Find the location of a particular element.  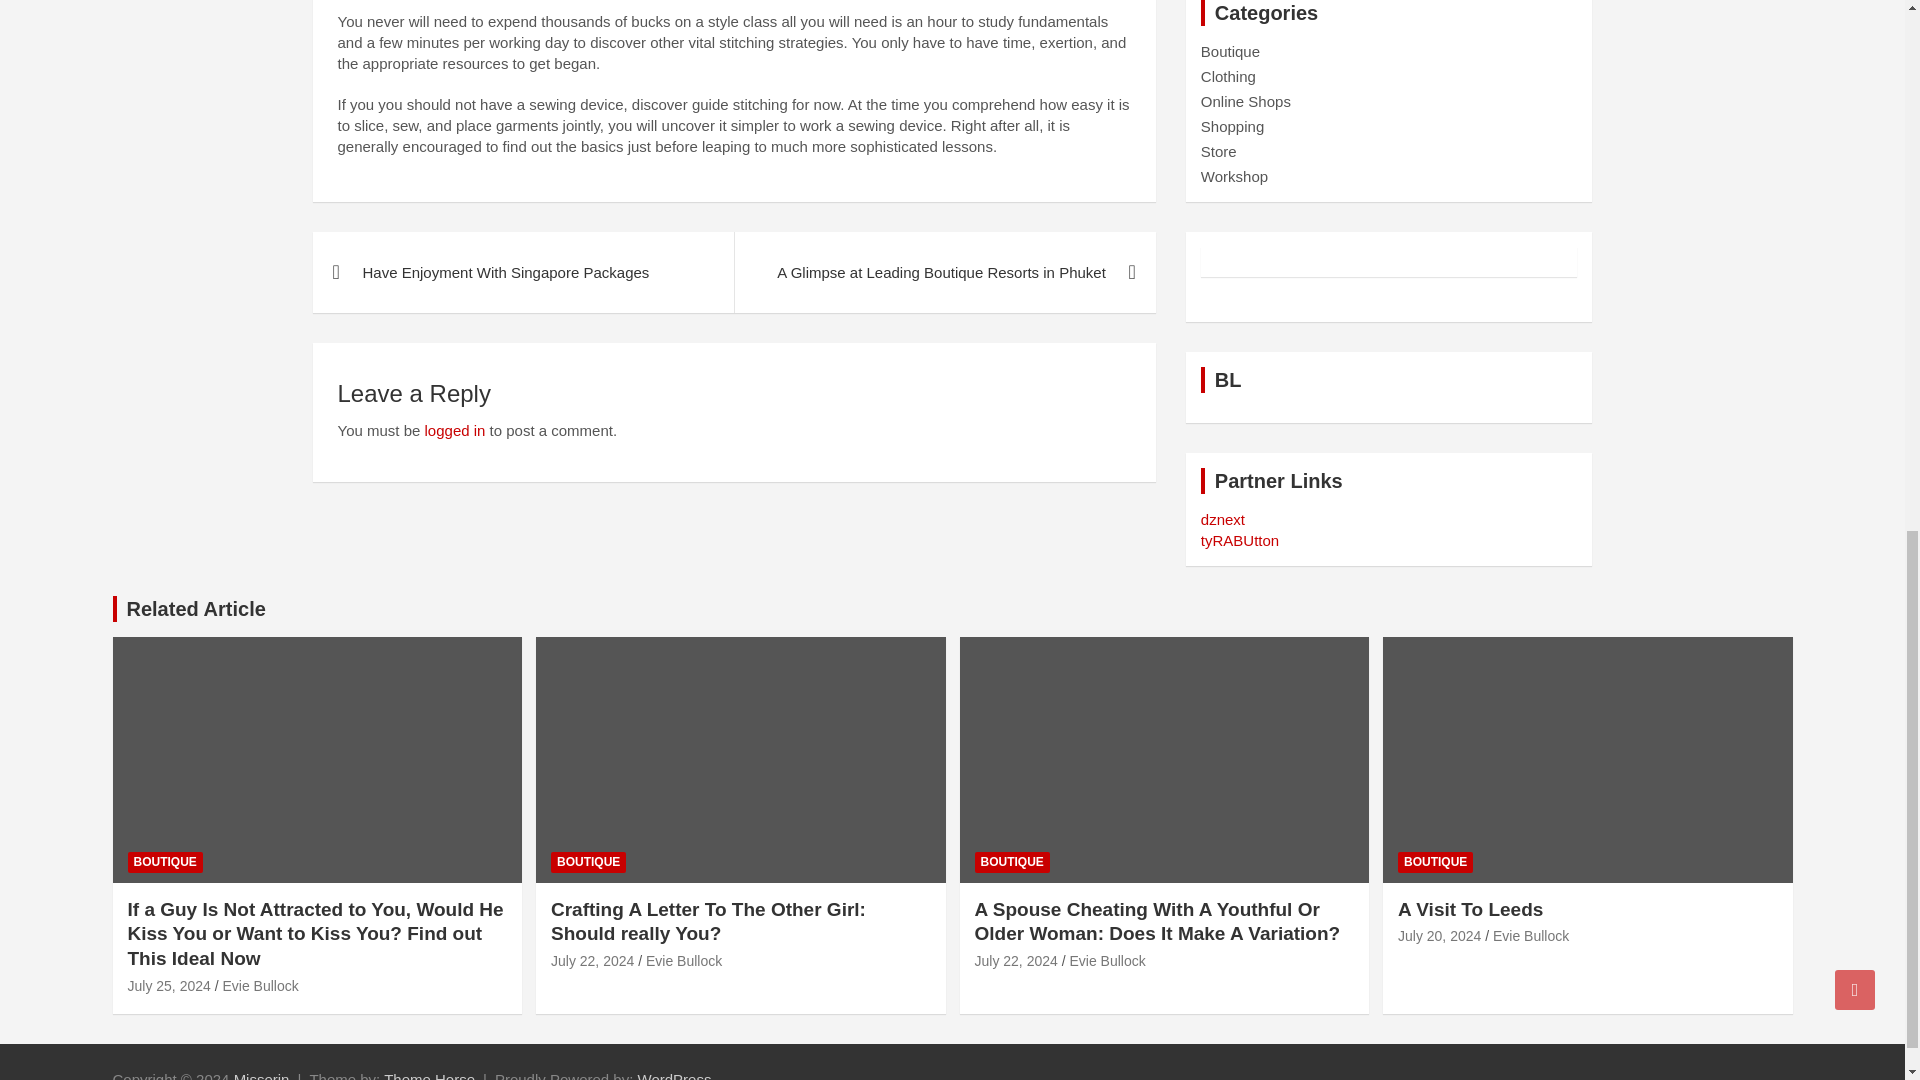

Crafting A Letter To The Other Girl: Should really You? is located at coordinates (592, 960).